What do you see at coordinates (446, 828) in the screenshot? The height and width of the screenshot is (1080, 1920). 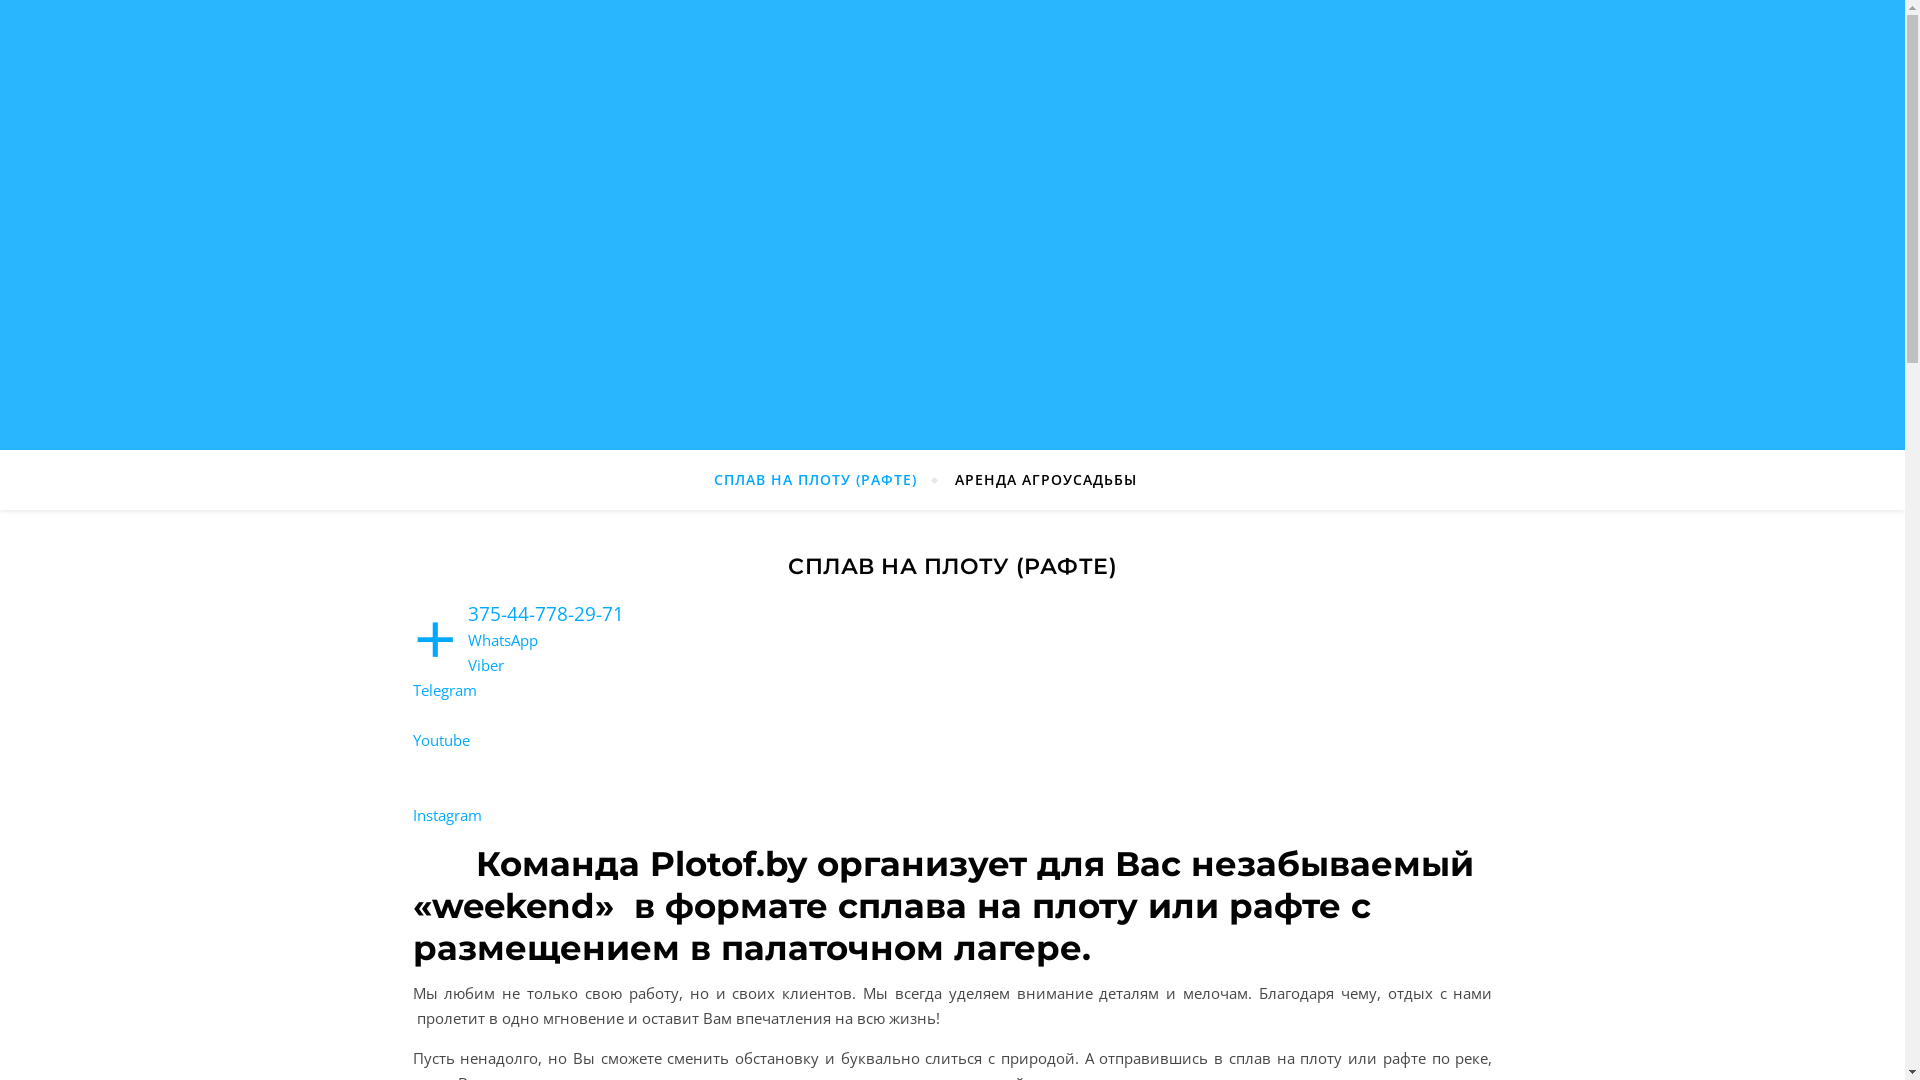 I see `Instagram` at bounding box center [446, 828].